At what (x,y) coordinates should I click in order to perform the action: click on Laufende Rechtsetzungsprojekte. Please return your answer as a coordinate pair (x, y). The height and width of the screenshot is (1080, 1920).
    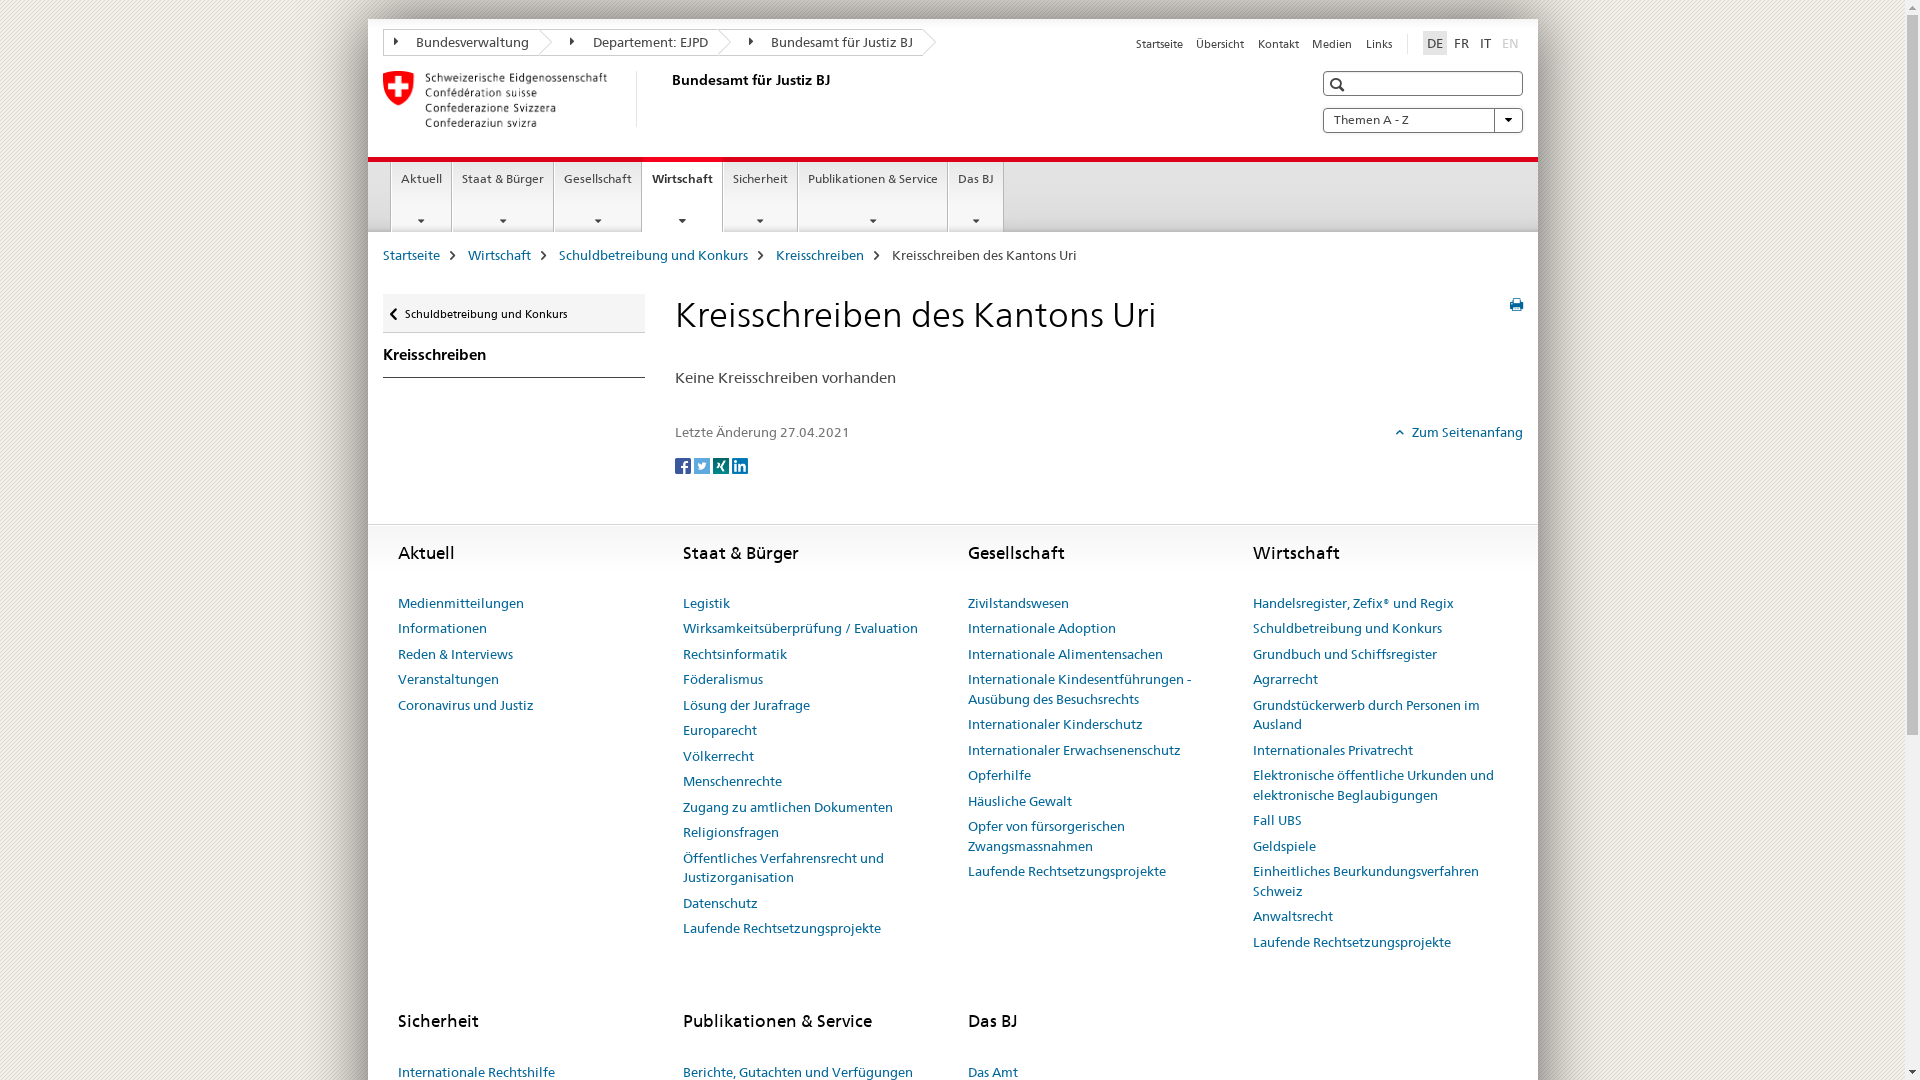
    Looking at the image, I should click on (1067, 872).